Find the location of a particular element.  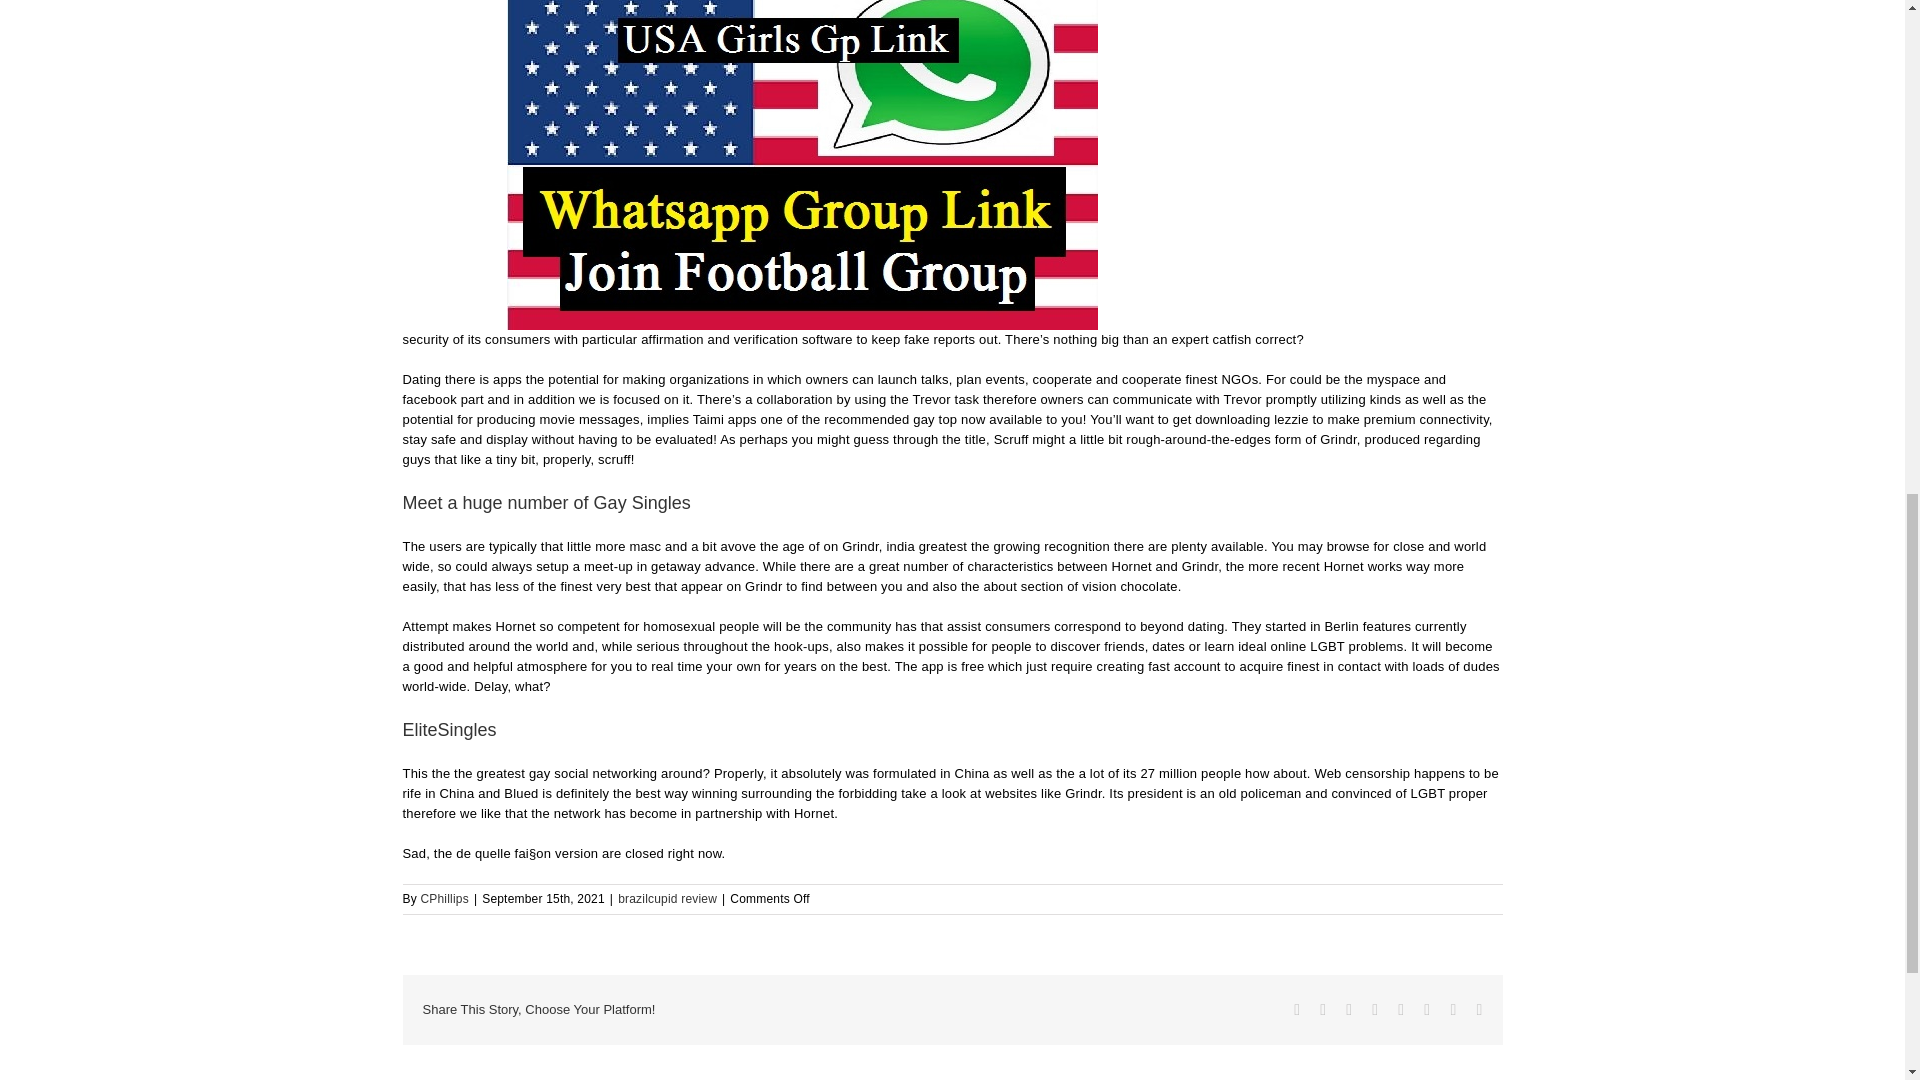

brazilcupid review is located at coordinates (667, 899).